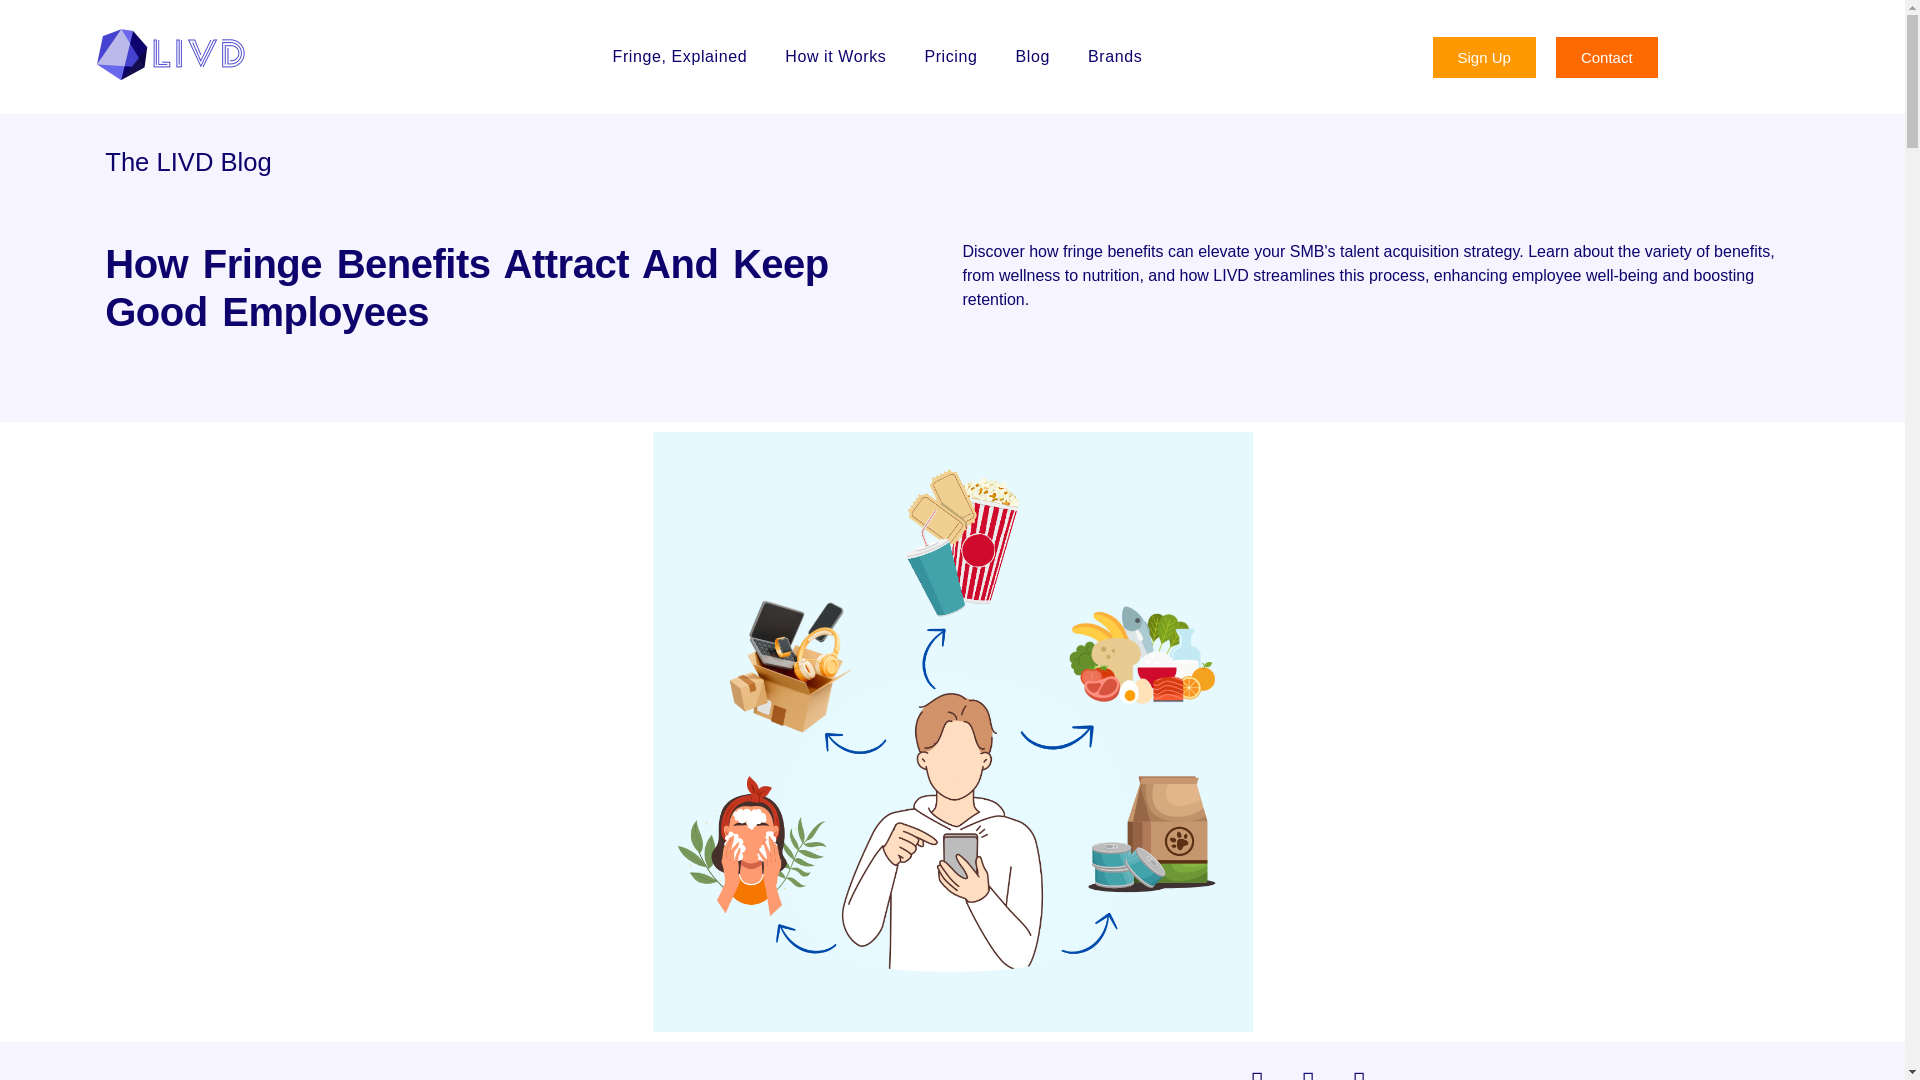 The width and height of the screenshot is (1920, 1080). Describe the element at coordinates (1484, 56) in the screenshot. I see `Sign Up` at that location.